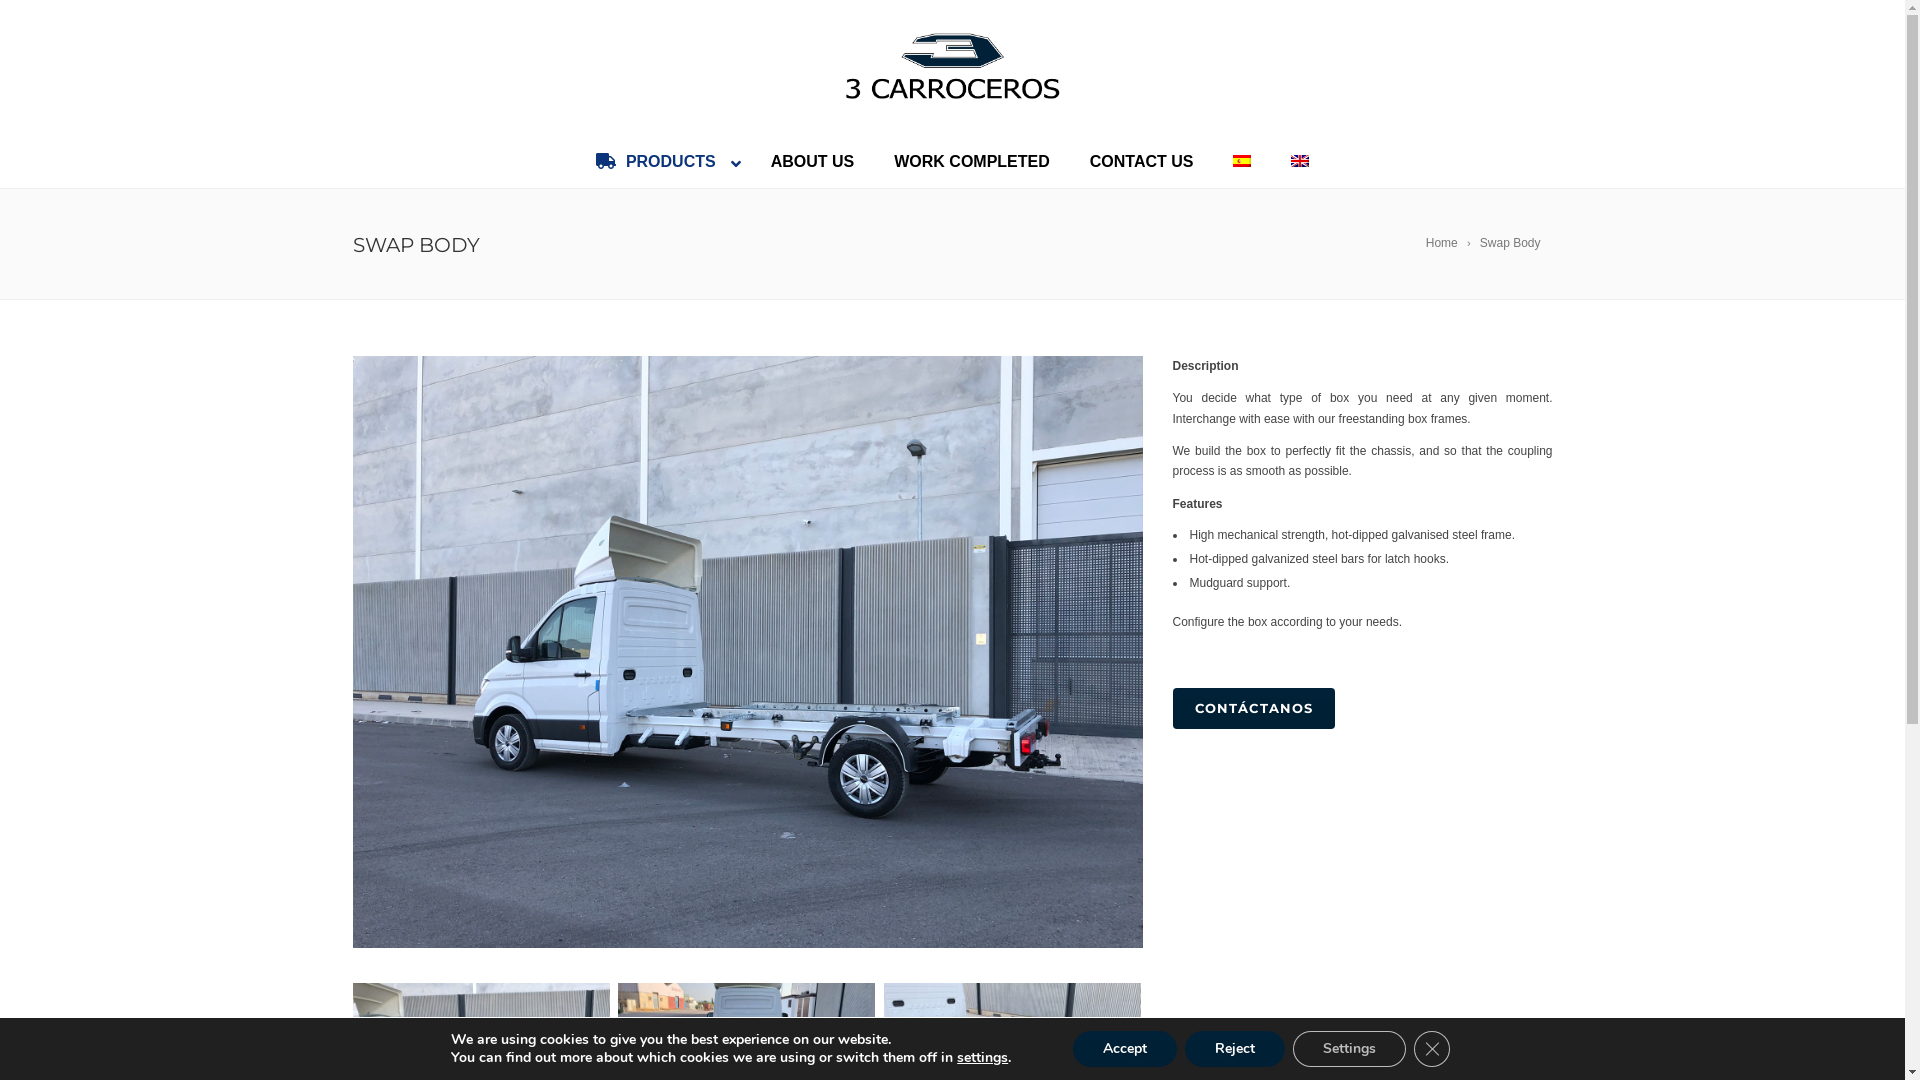 The image size is (1920, 1080). Describe the element at coordinates (747, 652) in the screenshot. I see `Principal` at that location.